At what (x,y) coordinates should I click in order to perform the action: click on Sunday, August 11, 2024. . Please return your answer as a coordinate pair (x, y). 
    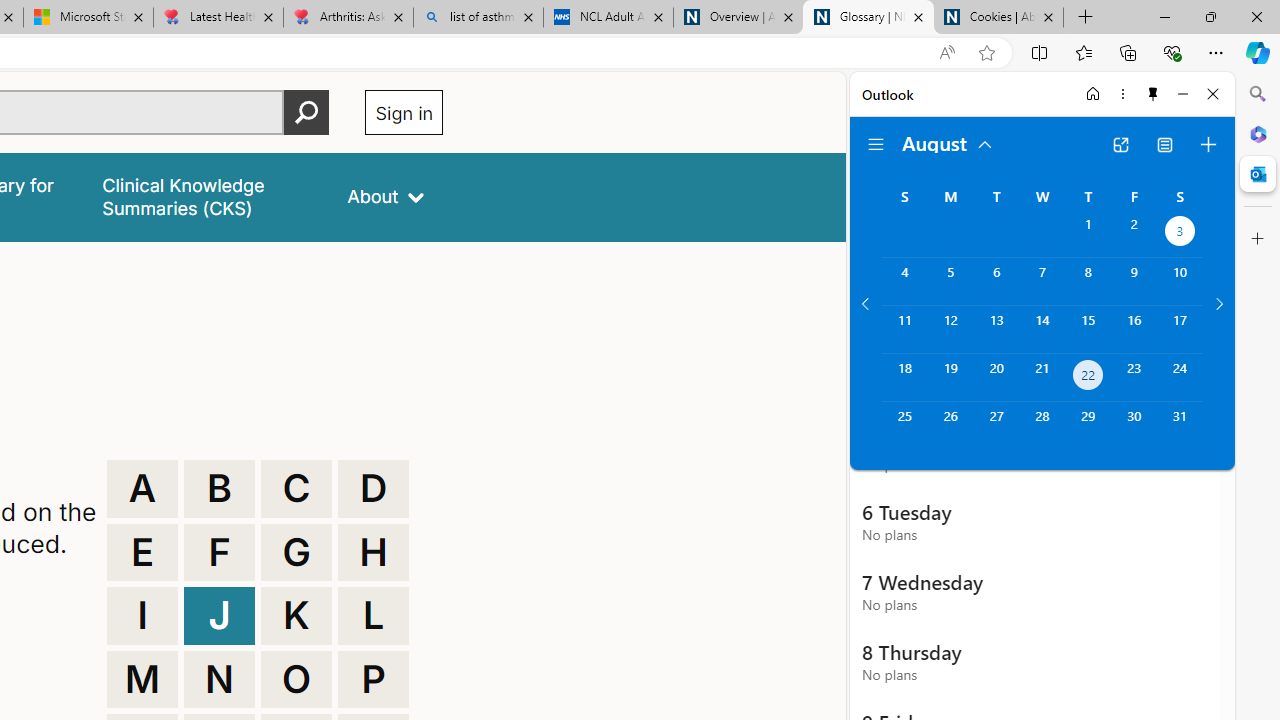
    Looking at the image, I should click on (904, 329).